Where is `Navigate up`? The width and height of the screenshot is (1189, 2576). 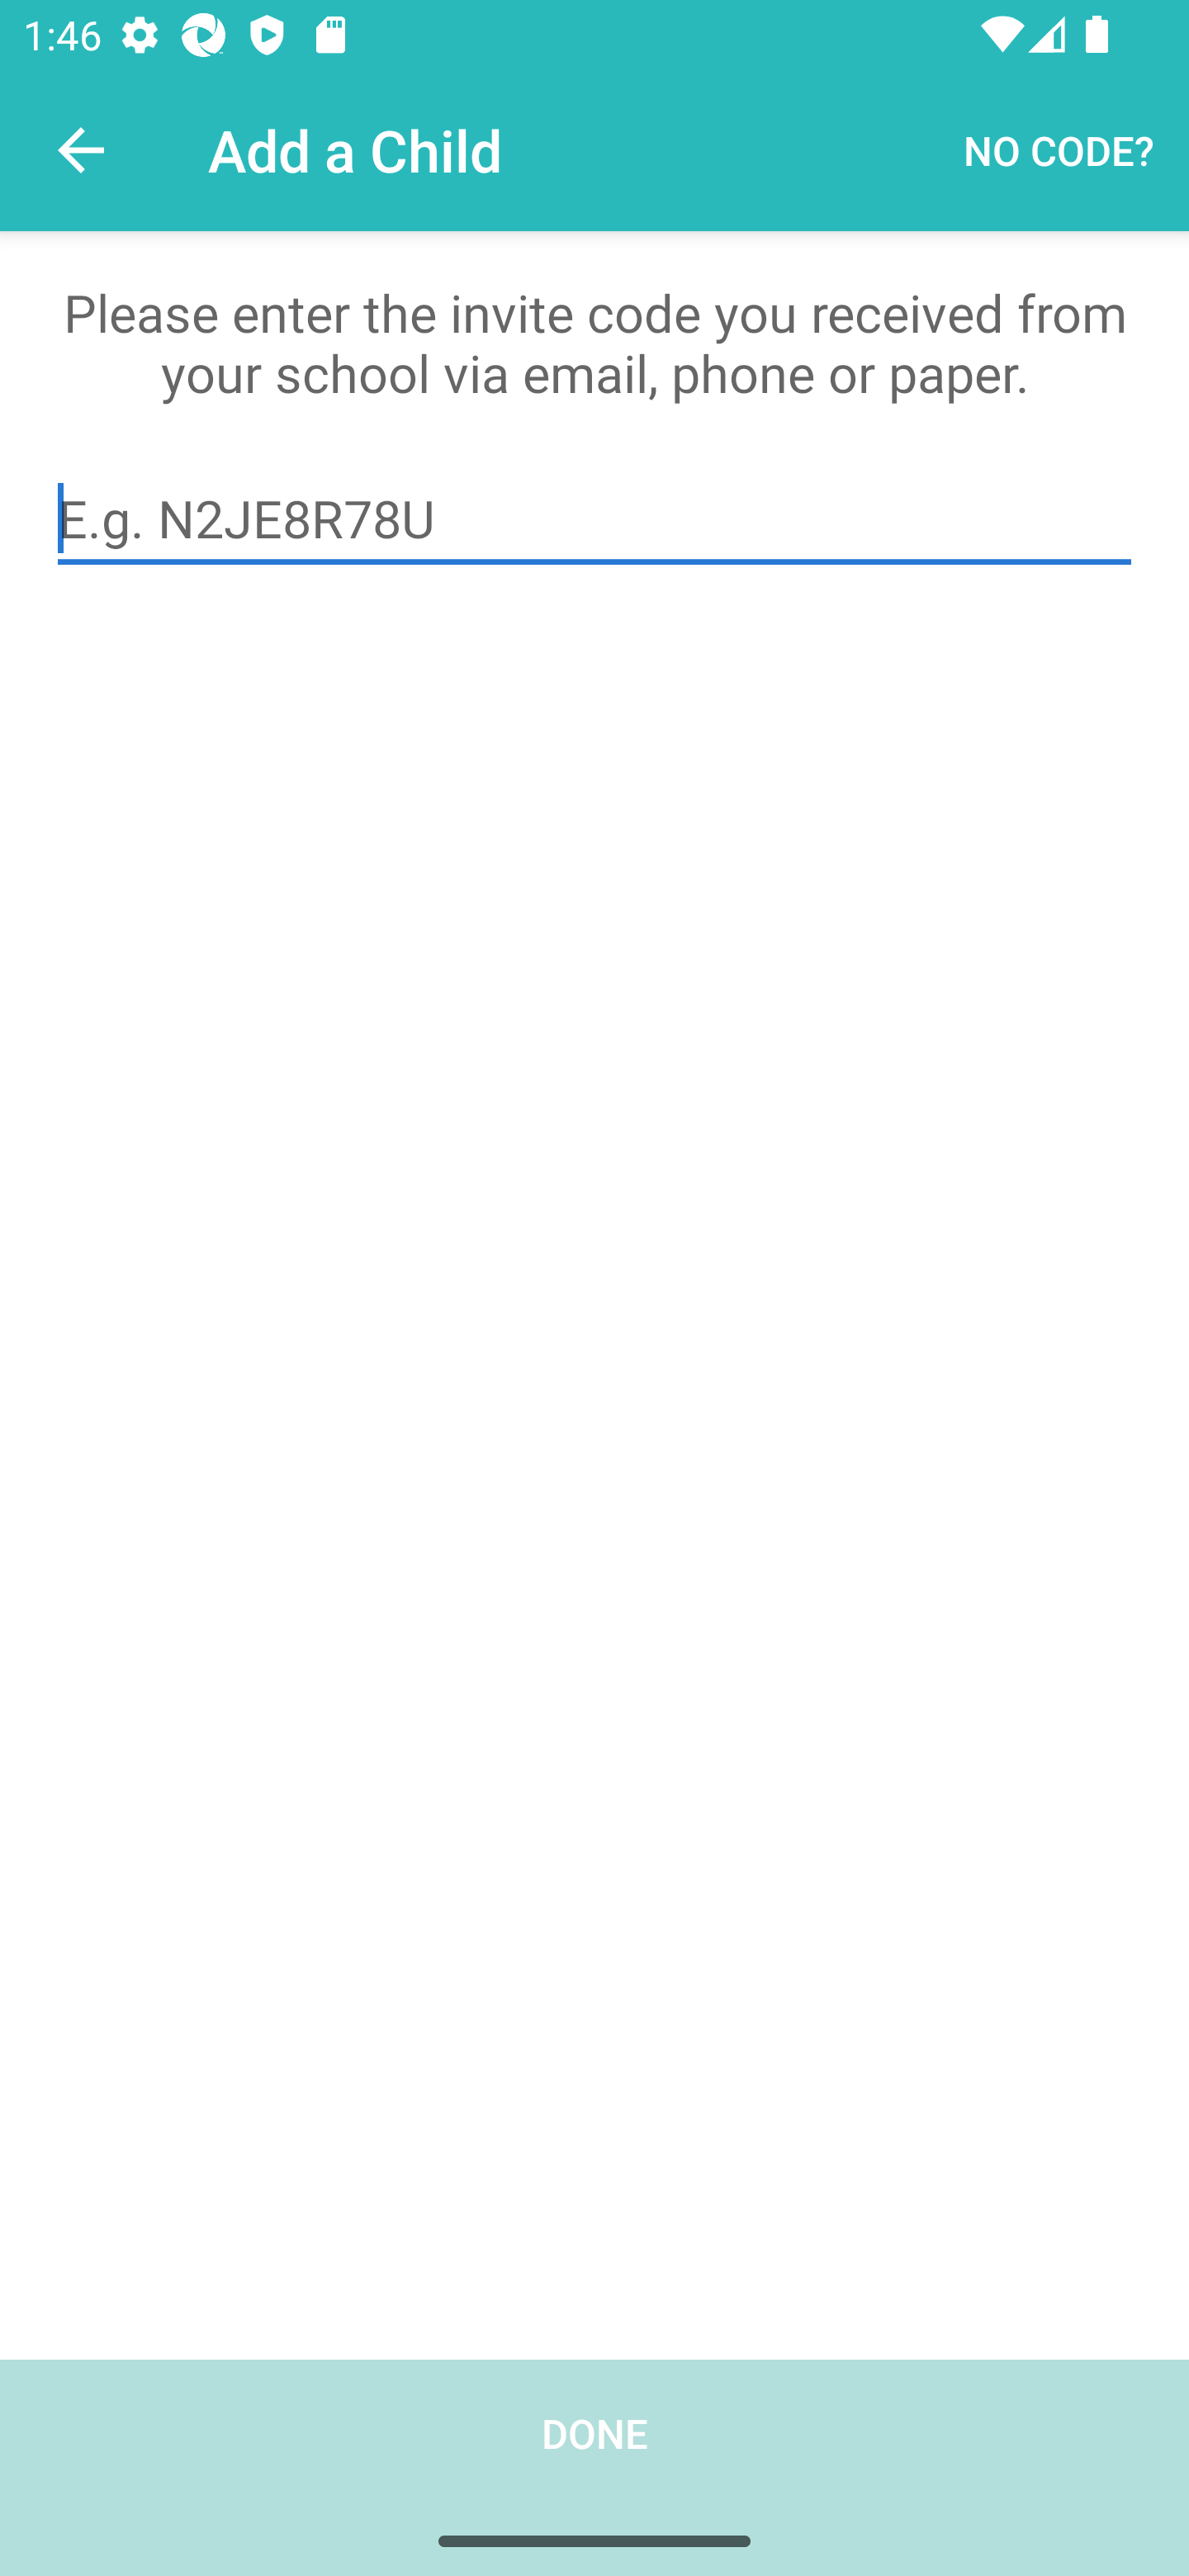 Navigate up is located at coordinates (81, 150).